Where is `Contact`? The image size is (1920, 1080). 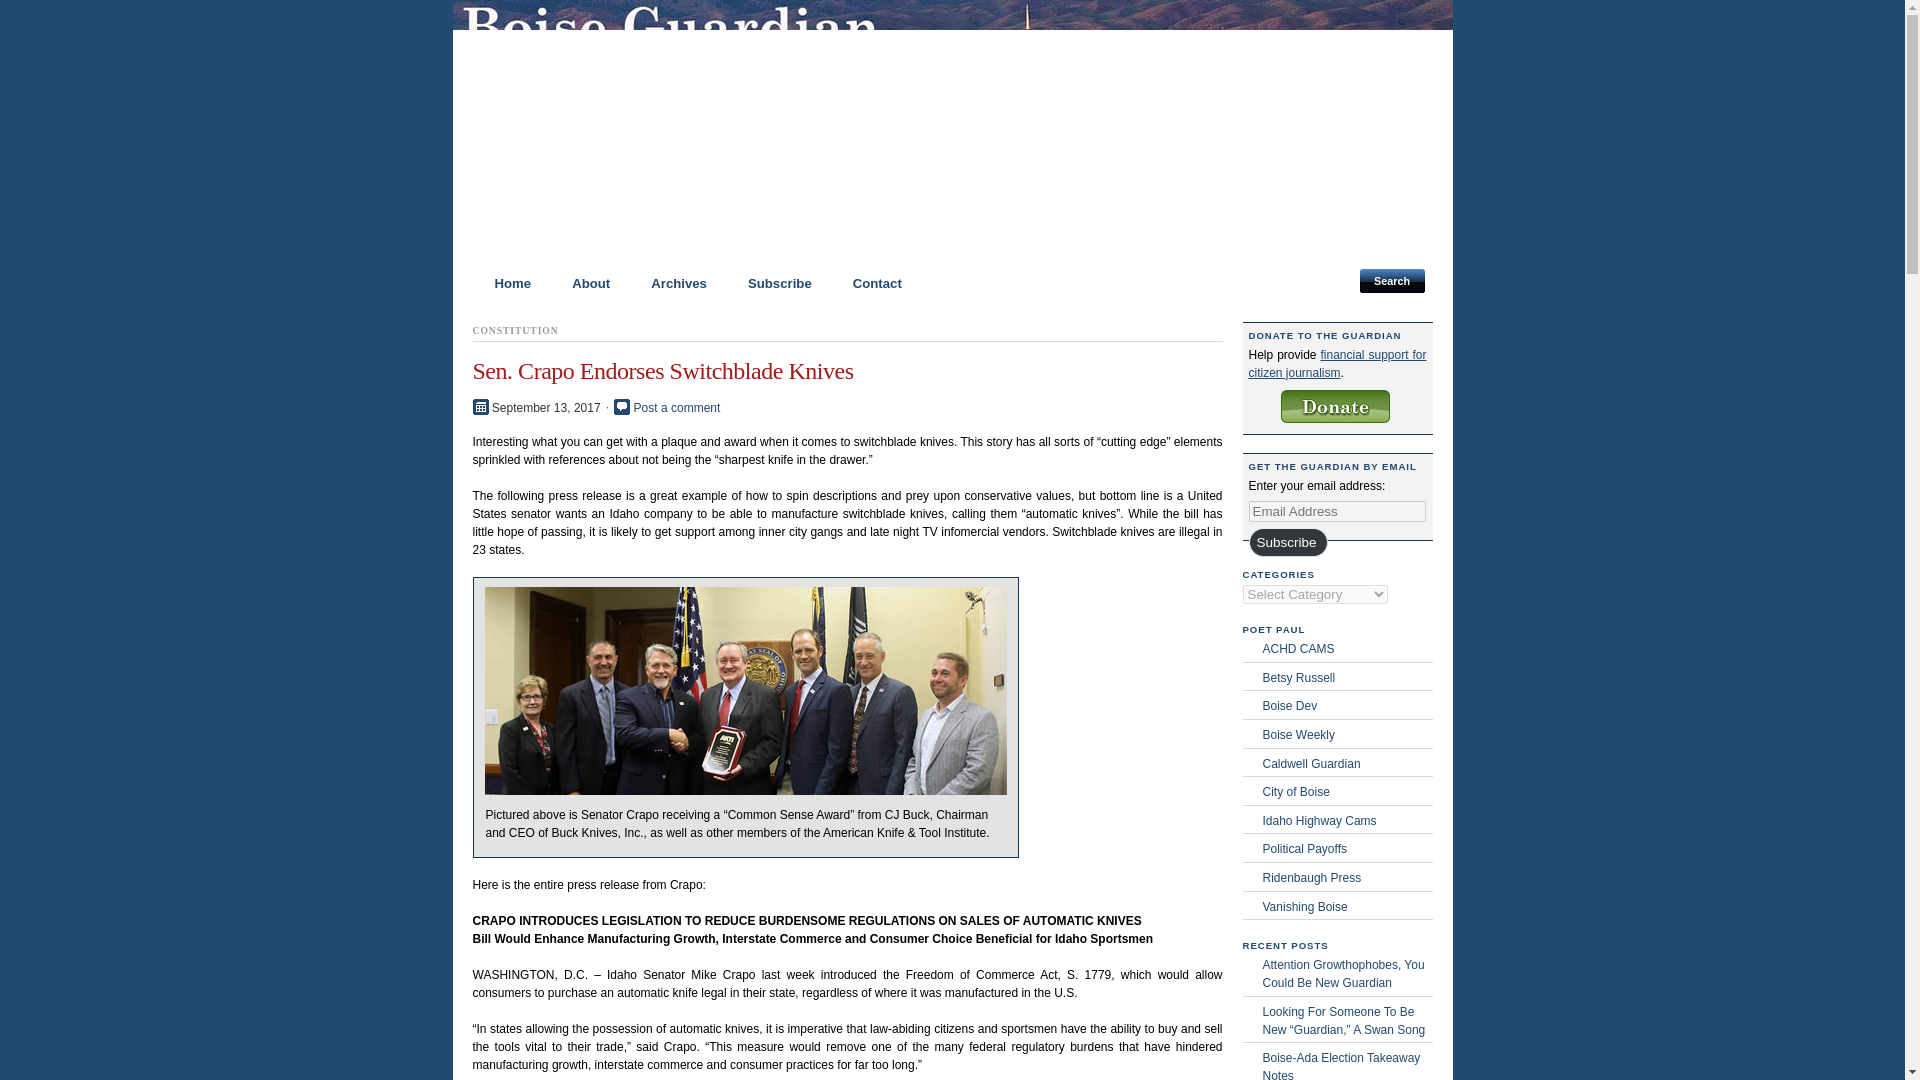
Contact is located at coordinates (868, 284).